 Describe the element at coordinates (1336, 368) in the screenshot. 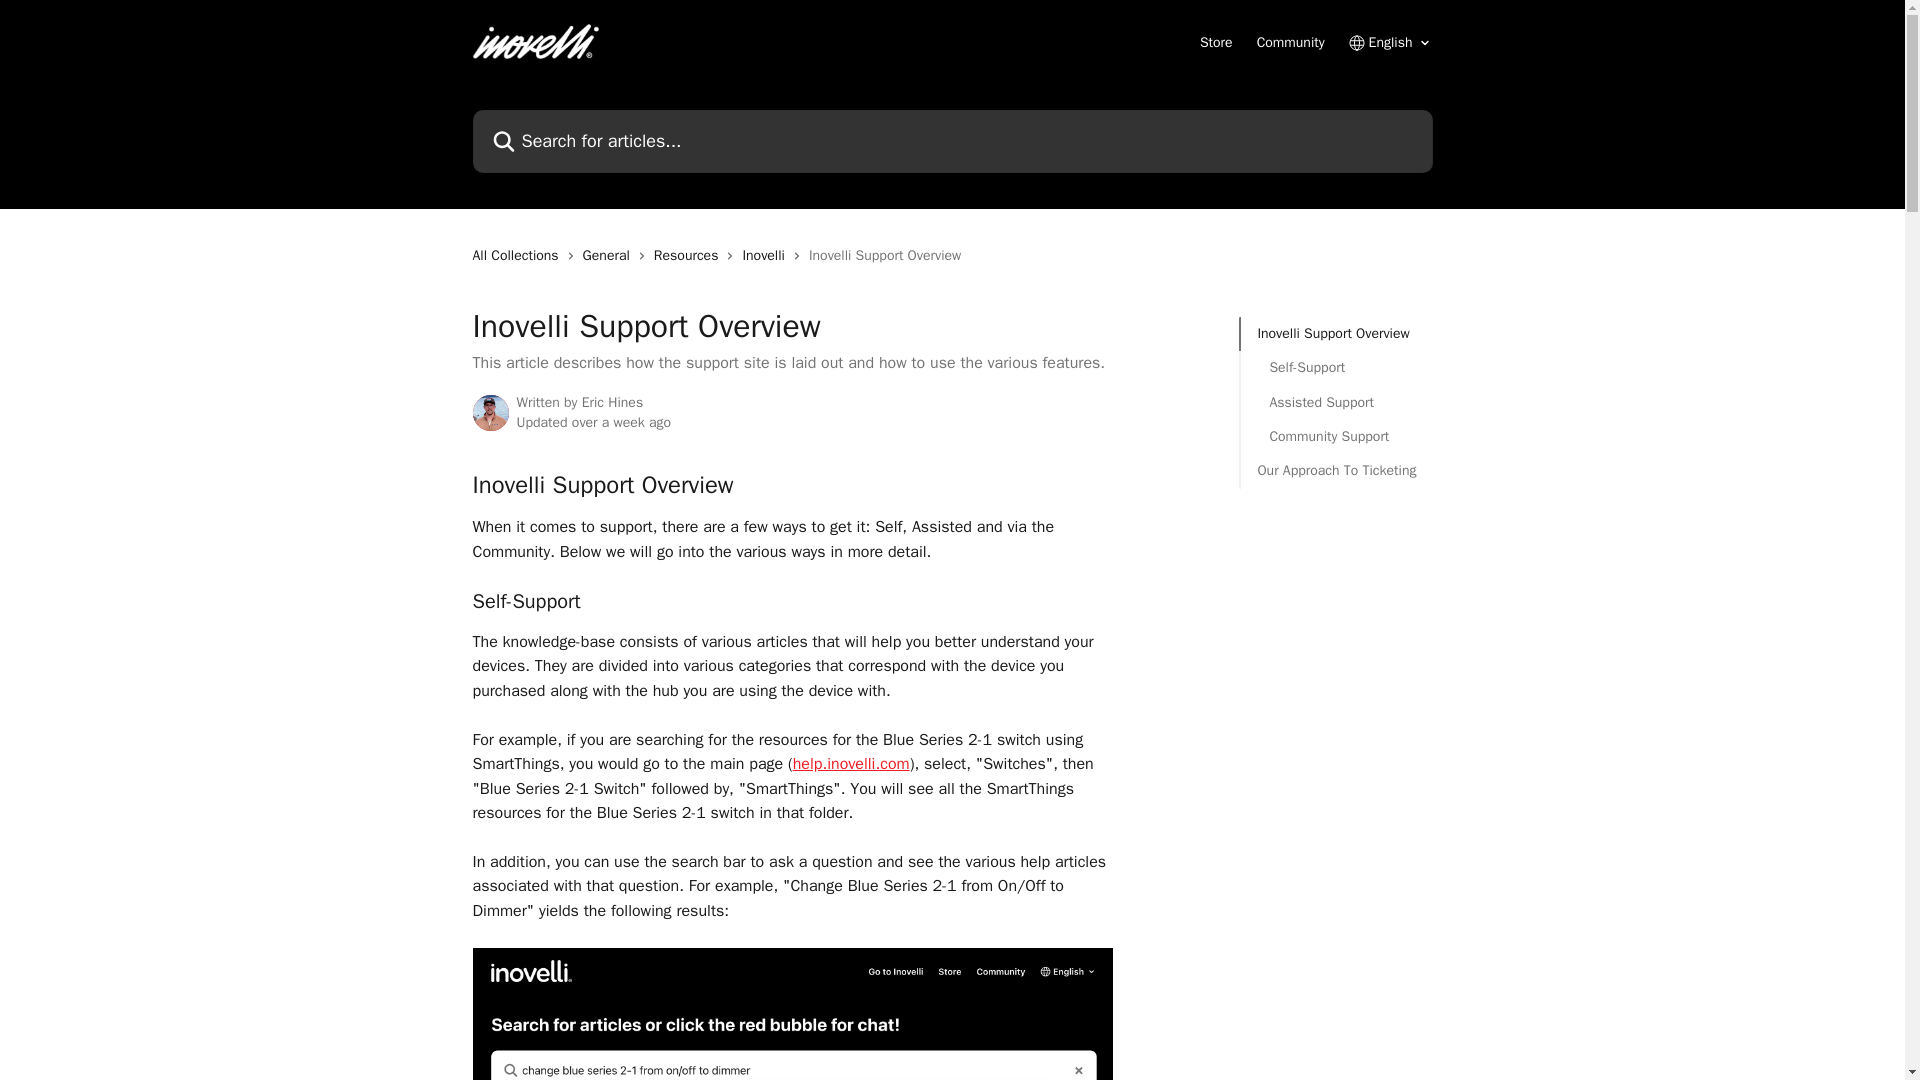

I see `Self-Support` at that location.